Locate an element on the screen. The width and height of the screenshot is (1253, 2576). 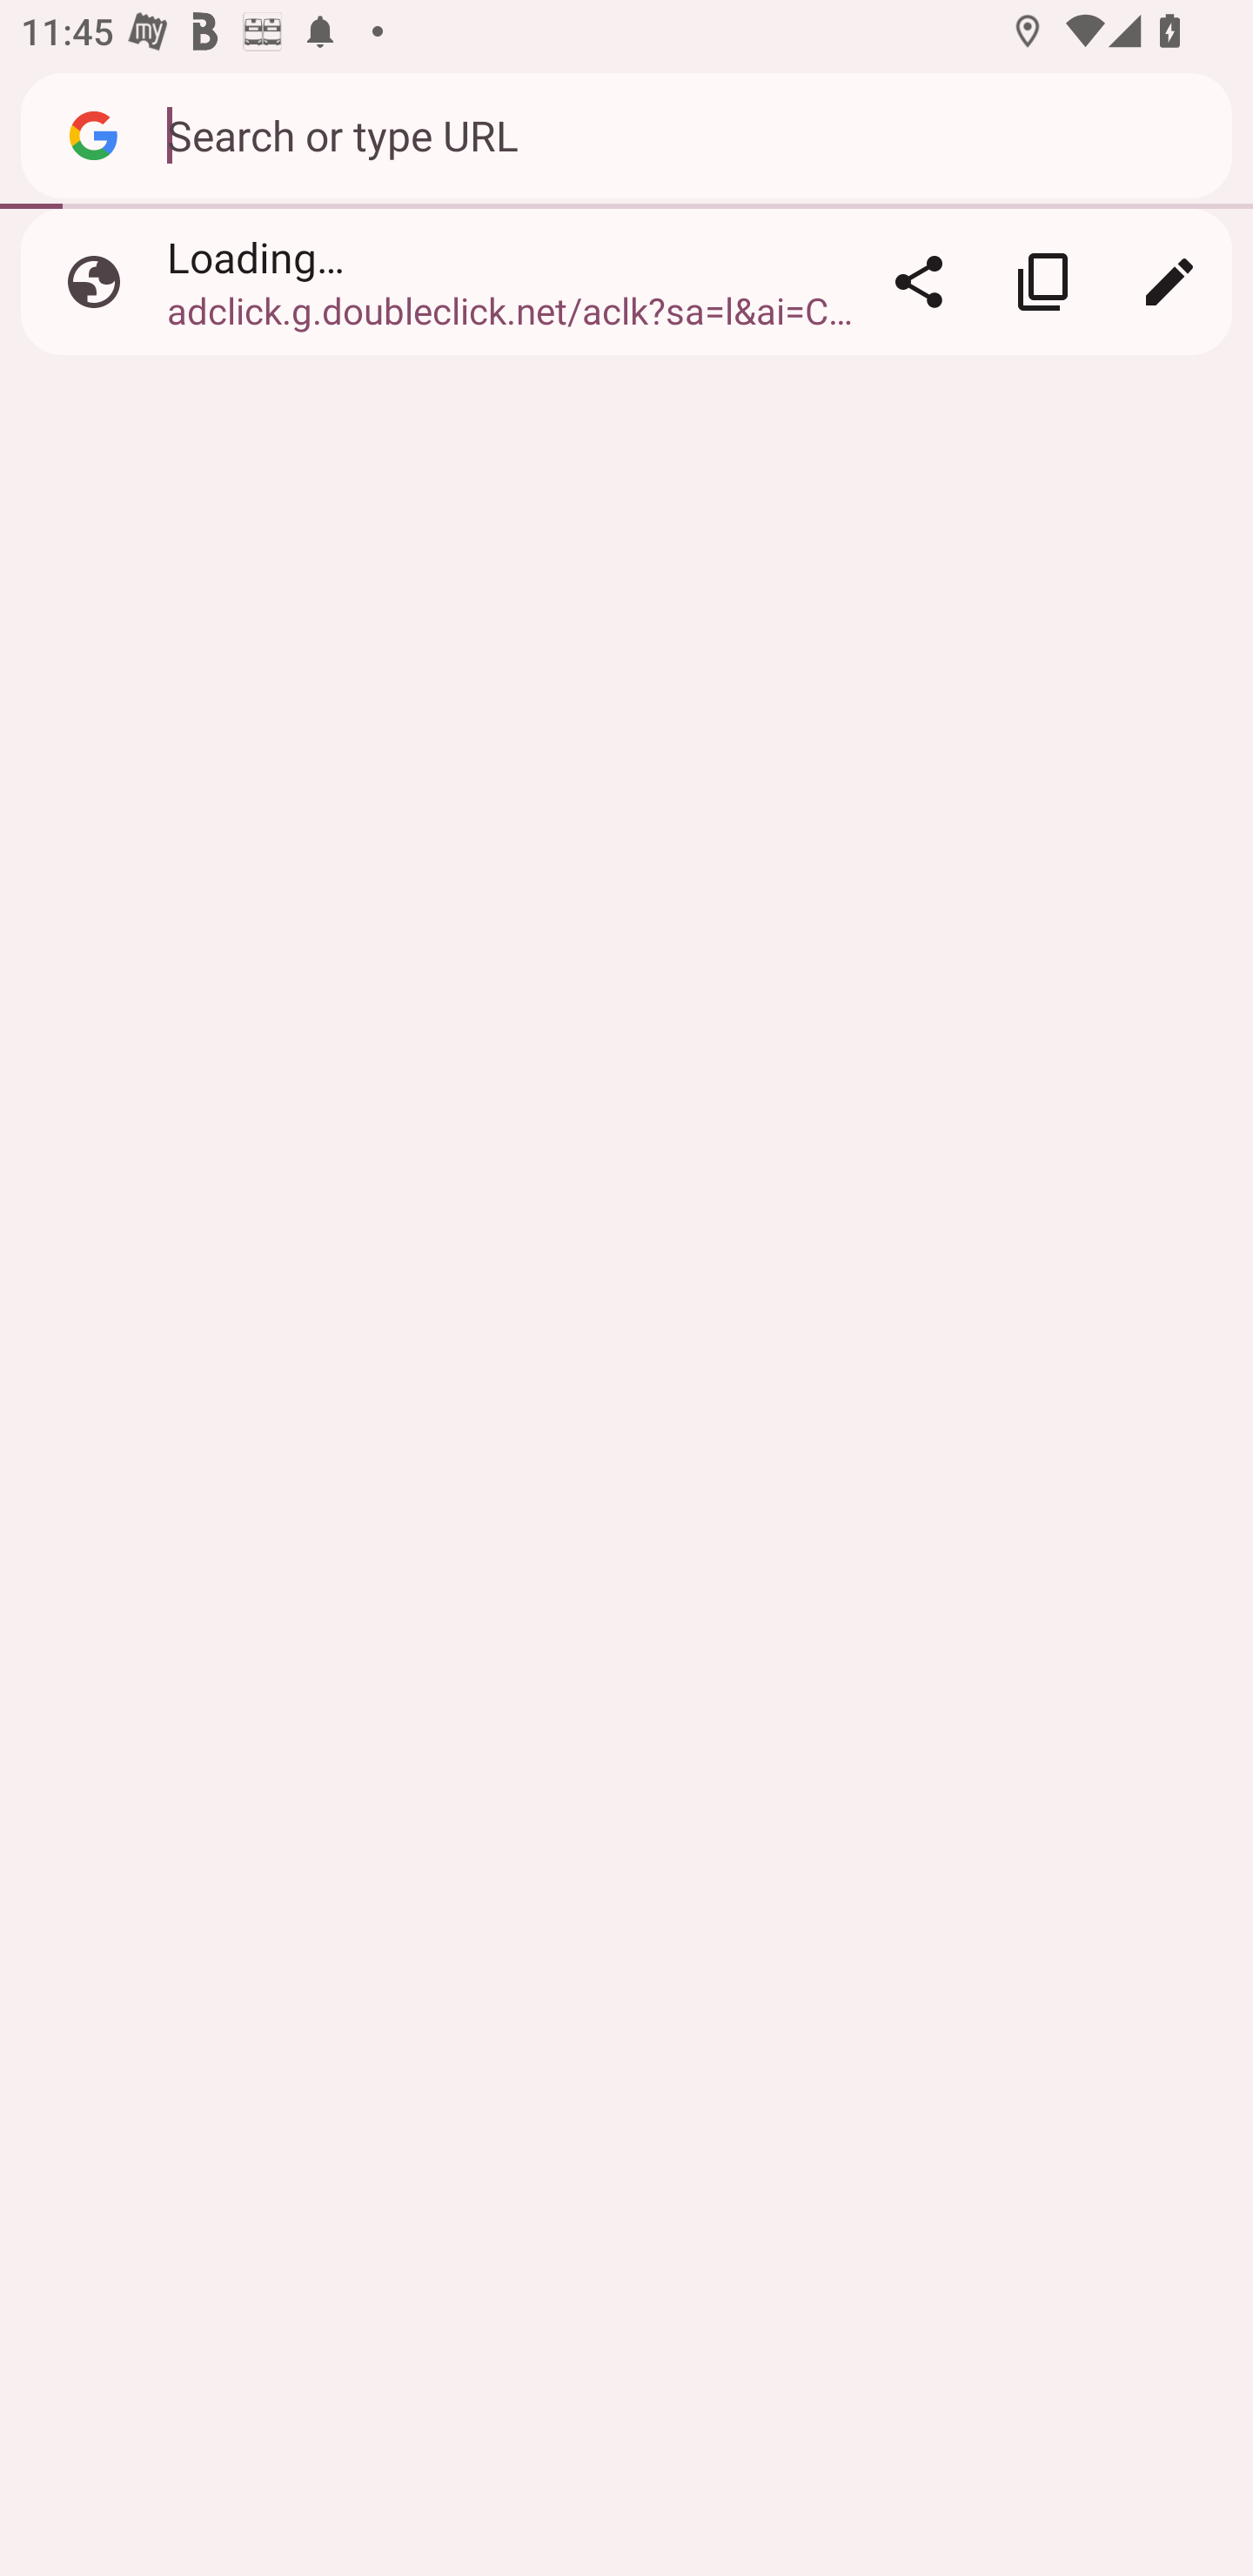
Edit is located at coordinates (1169, 282).